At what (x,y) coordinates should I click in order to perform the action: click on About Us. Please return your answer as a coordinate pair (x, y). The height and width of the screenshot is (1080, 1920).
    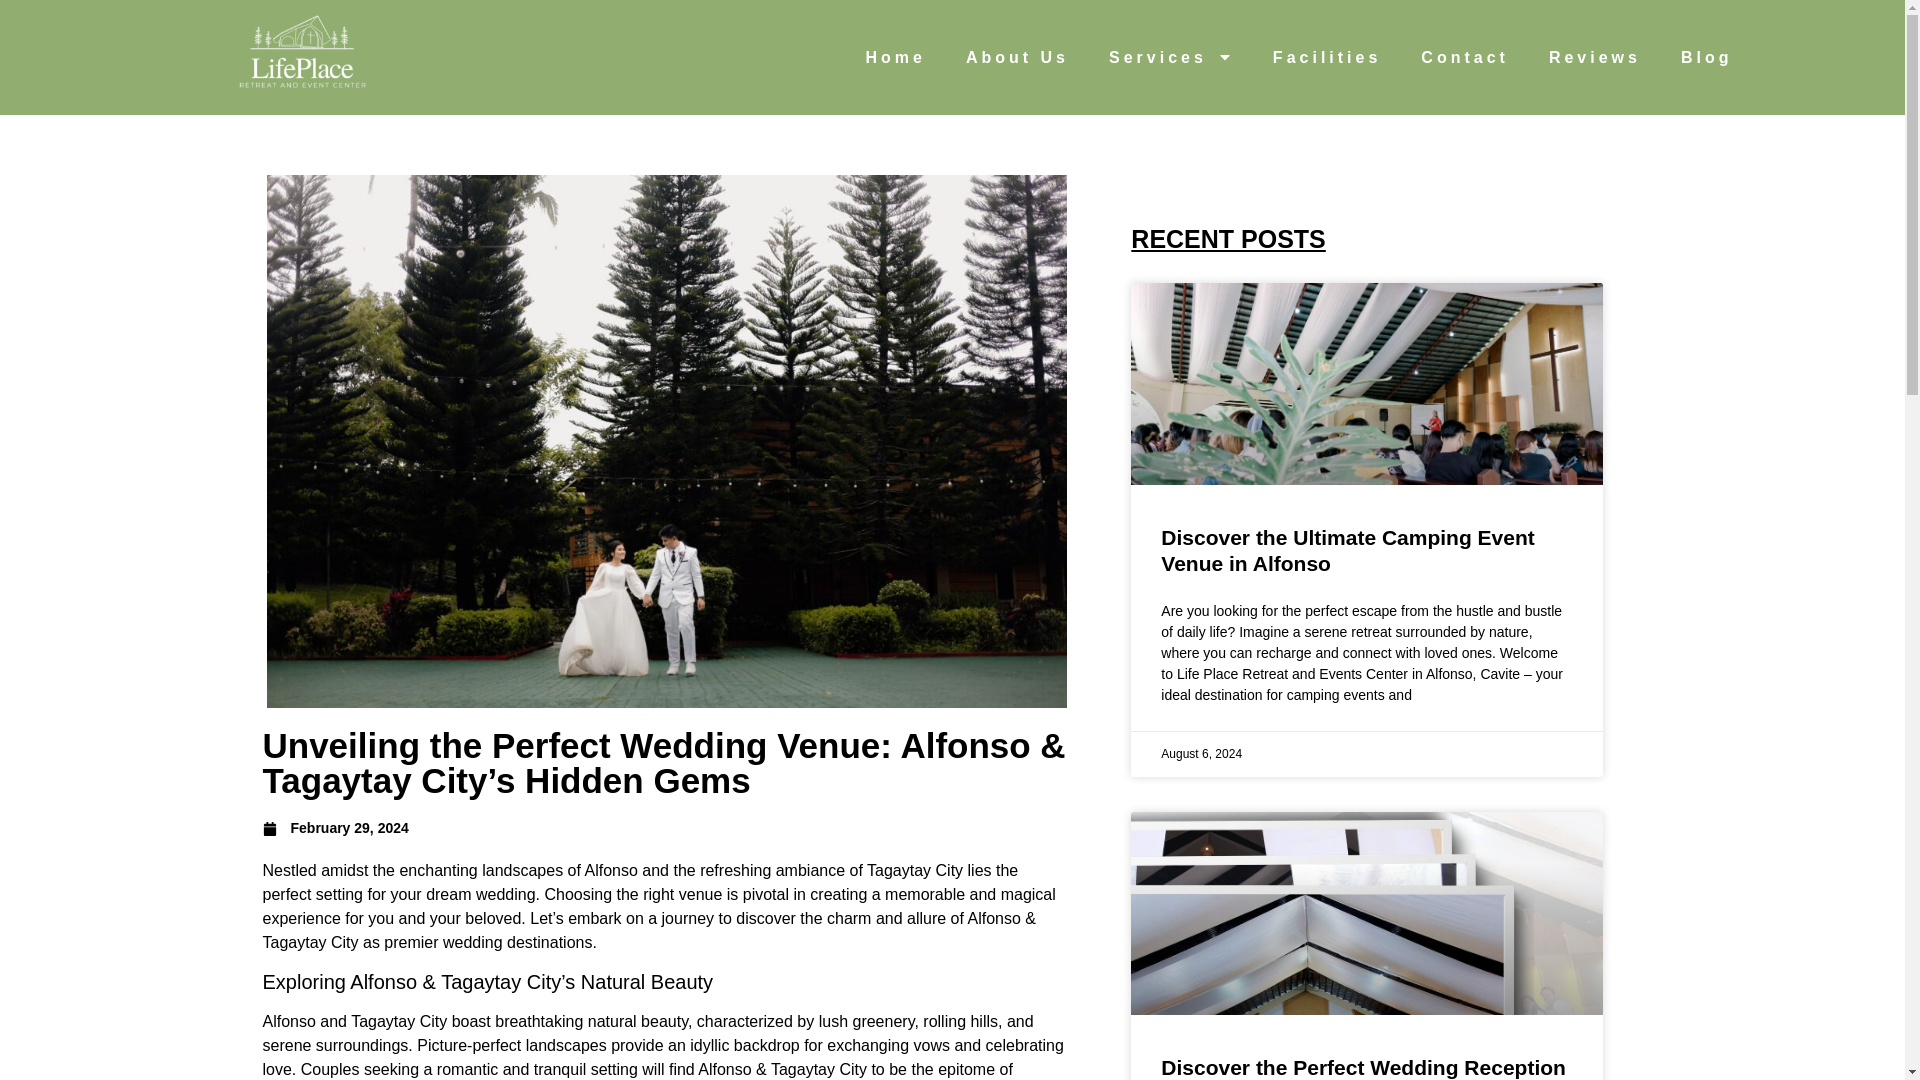
    Looking at the image, I should click on (1017, 56).